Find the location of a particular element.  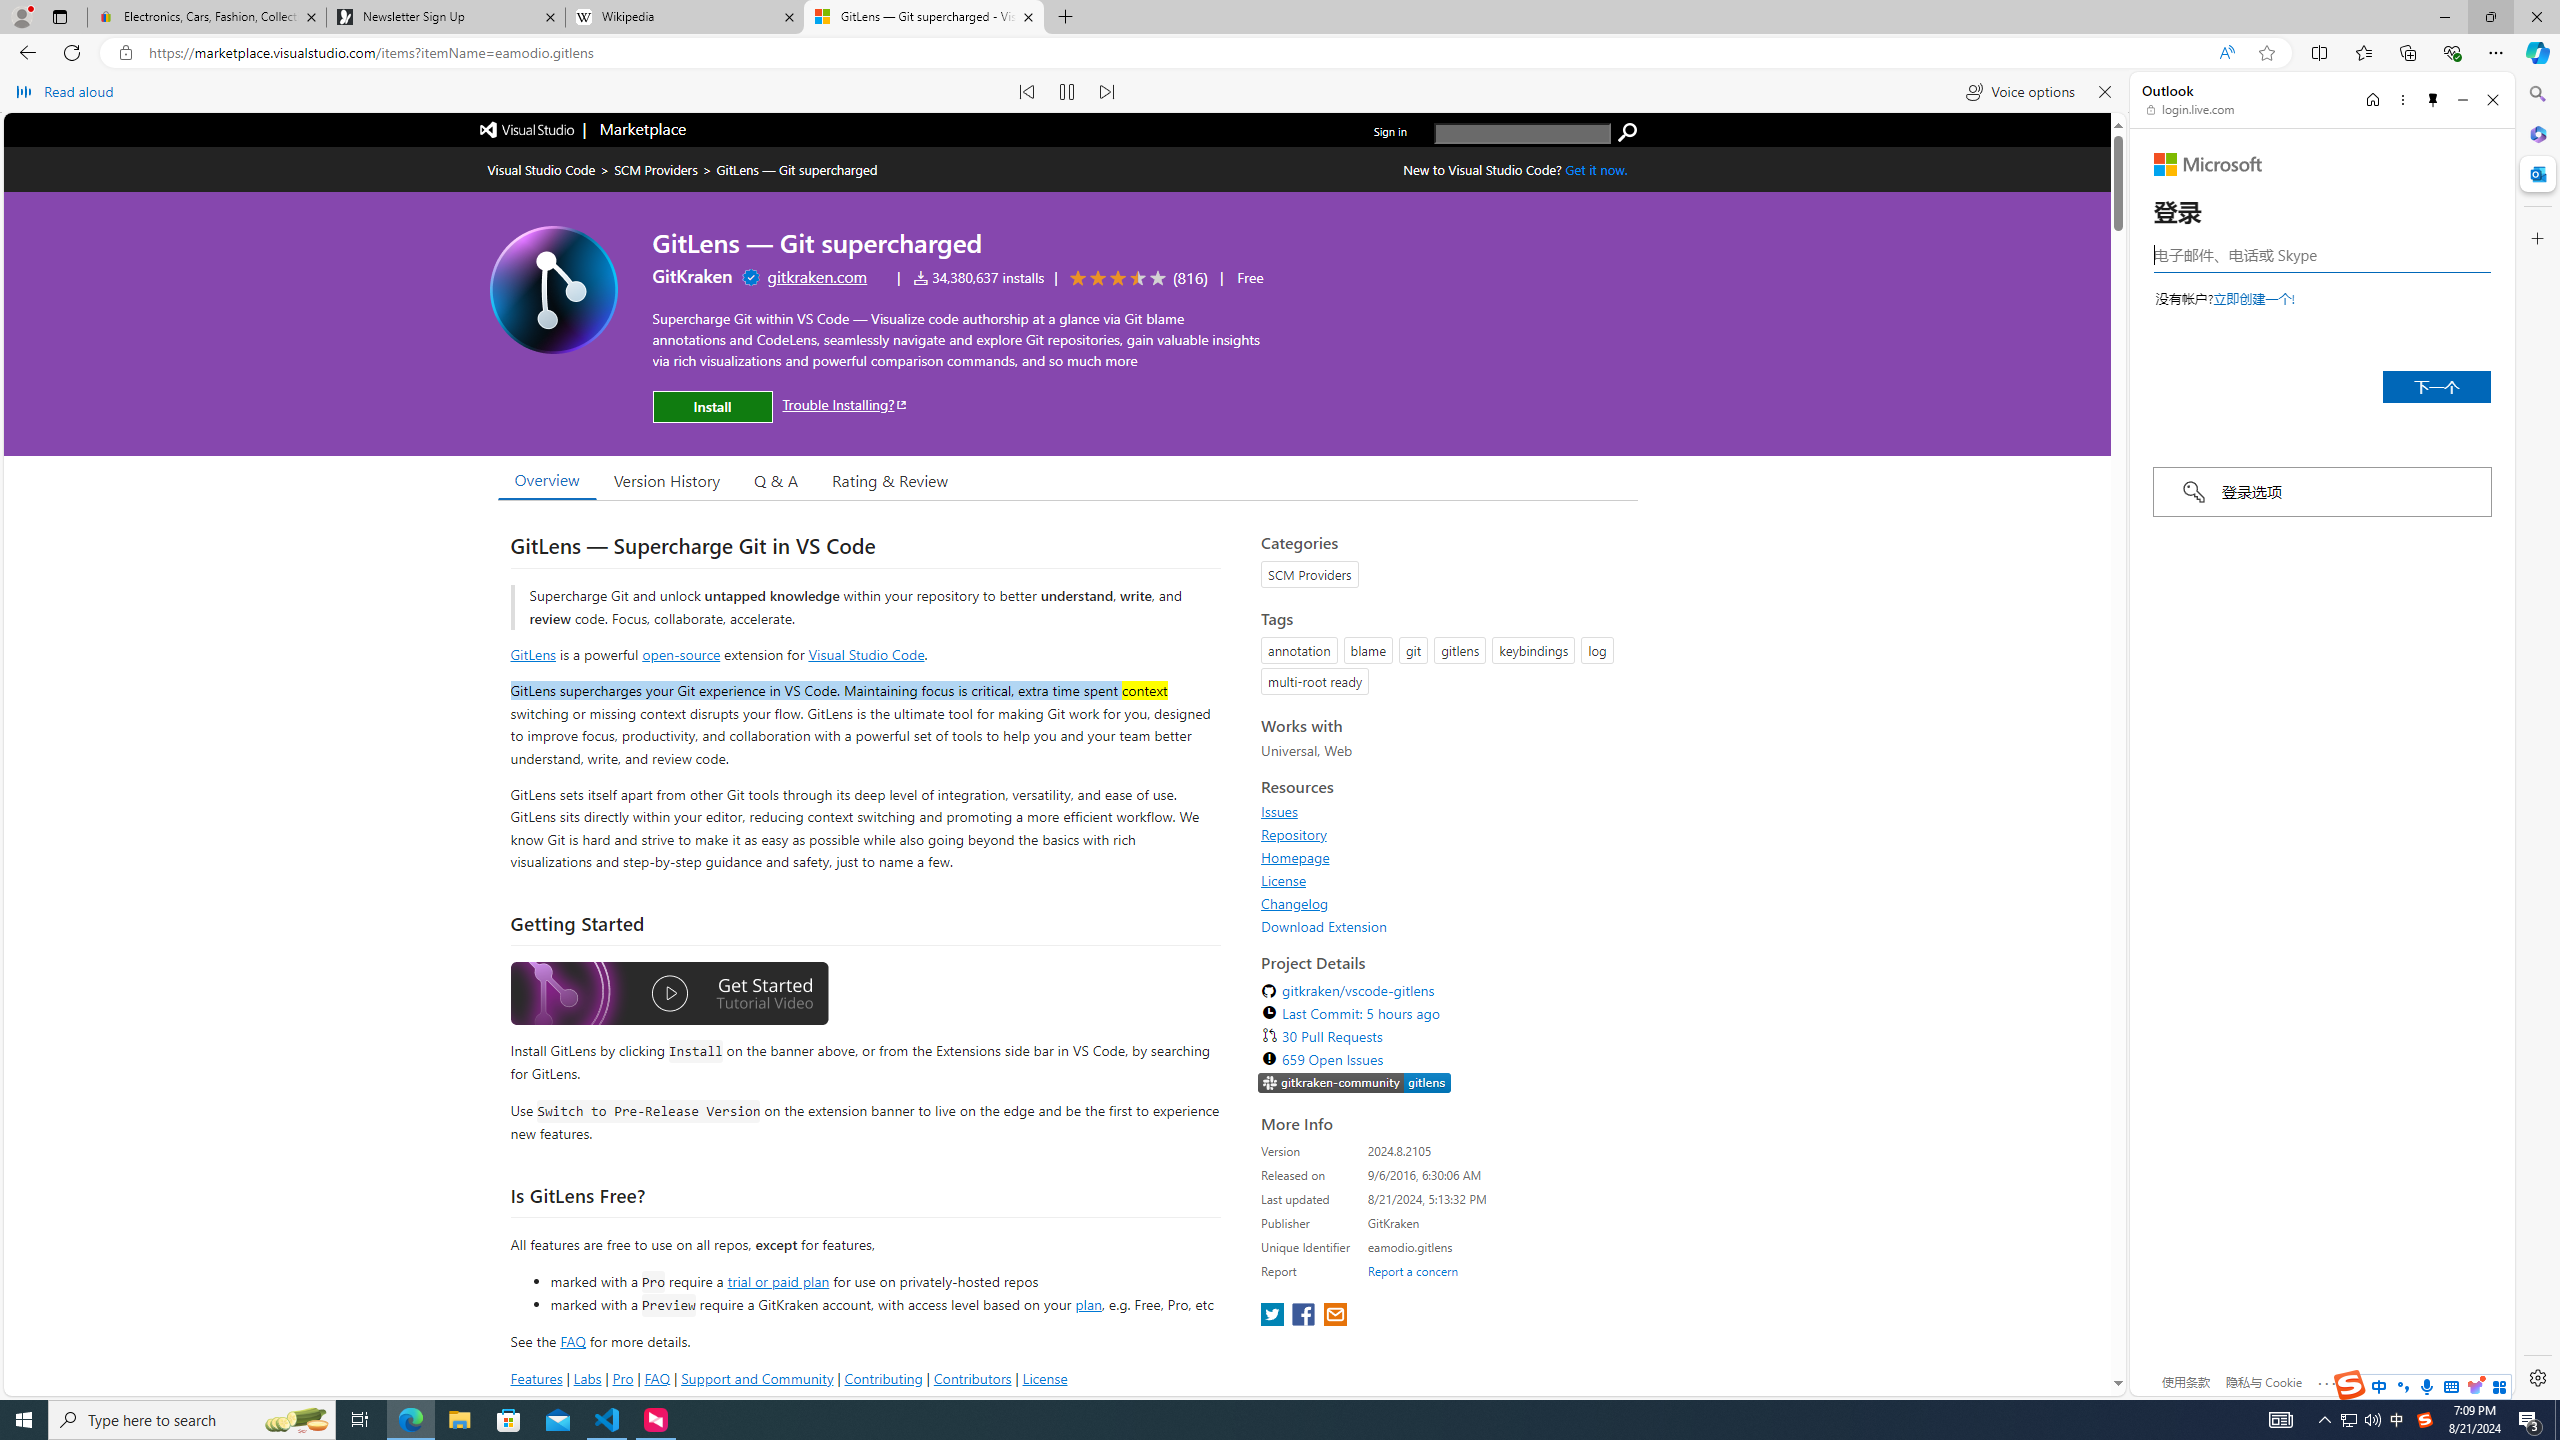

License is located at coordinates (1444, 880).